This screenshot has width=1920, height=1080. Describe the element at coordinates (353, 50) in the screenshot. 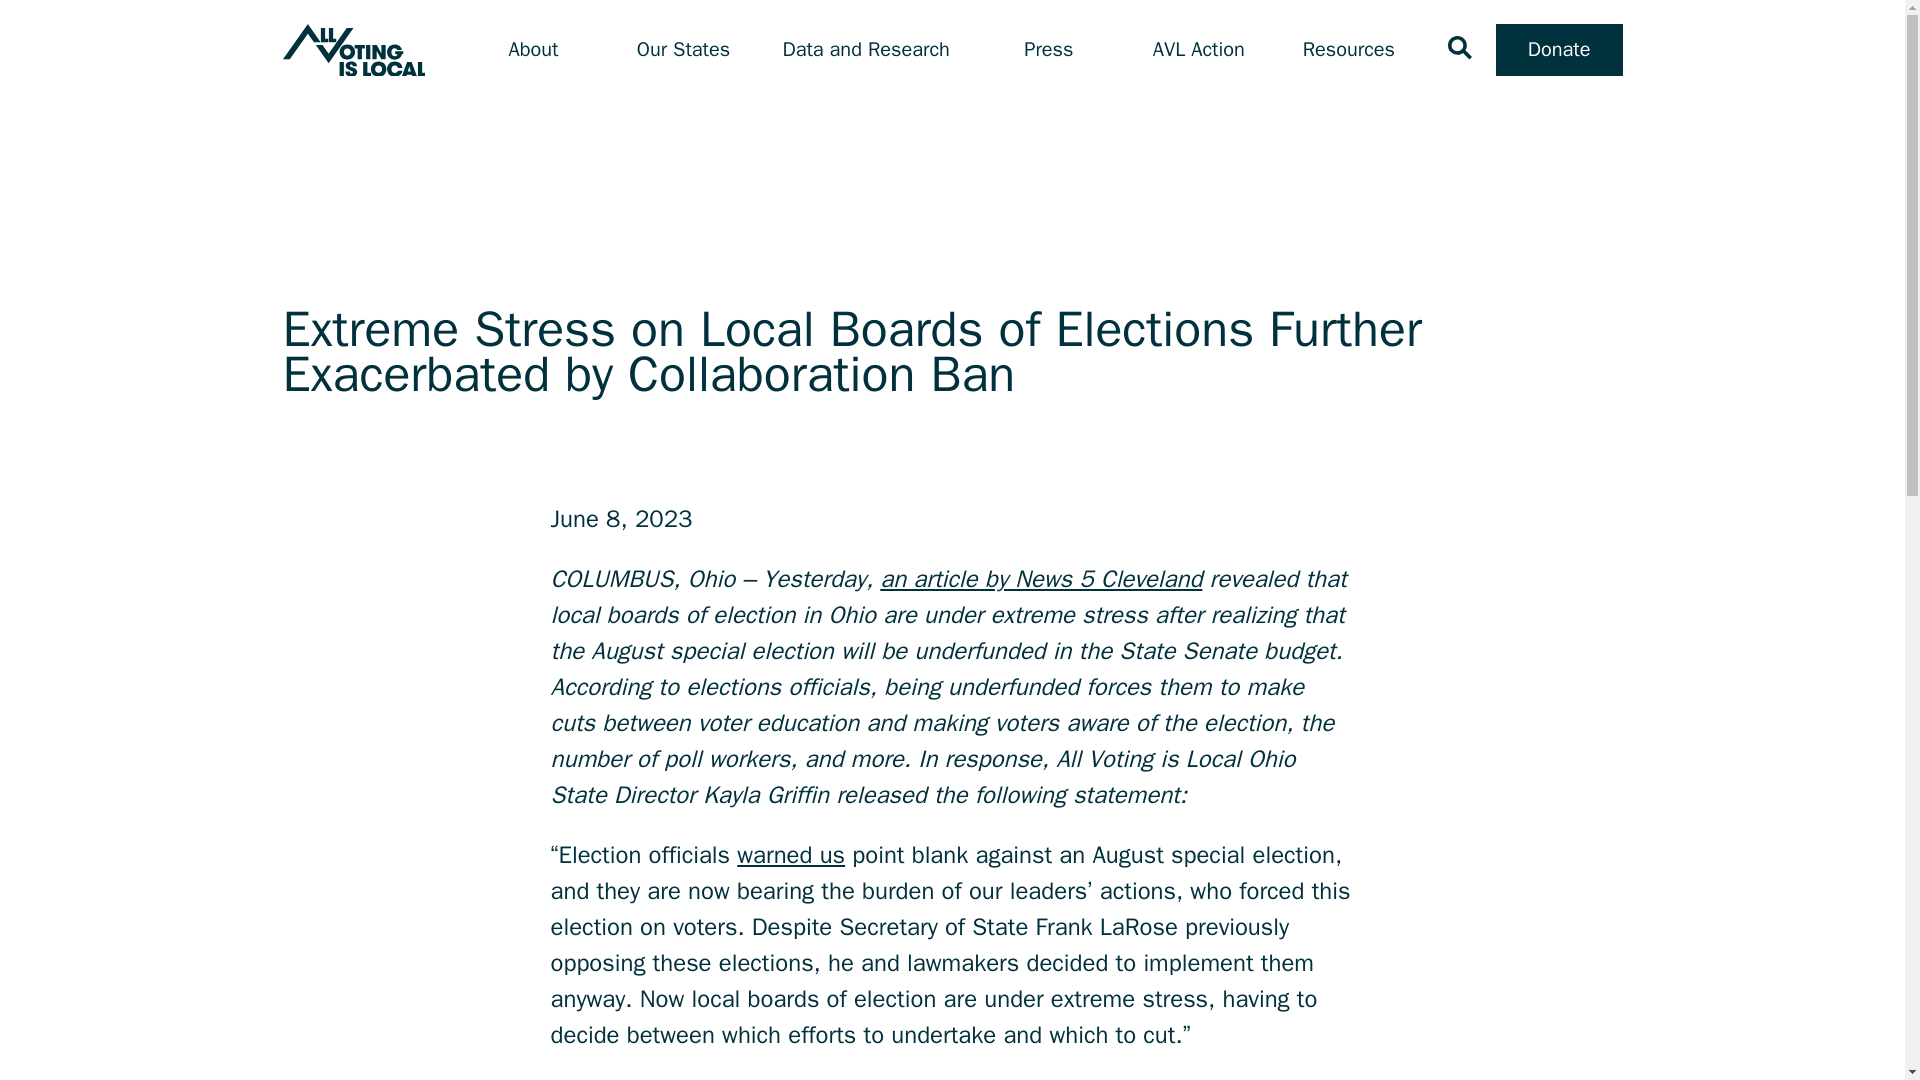

I see `All Voting is Local` at that location.